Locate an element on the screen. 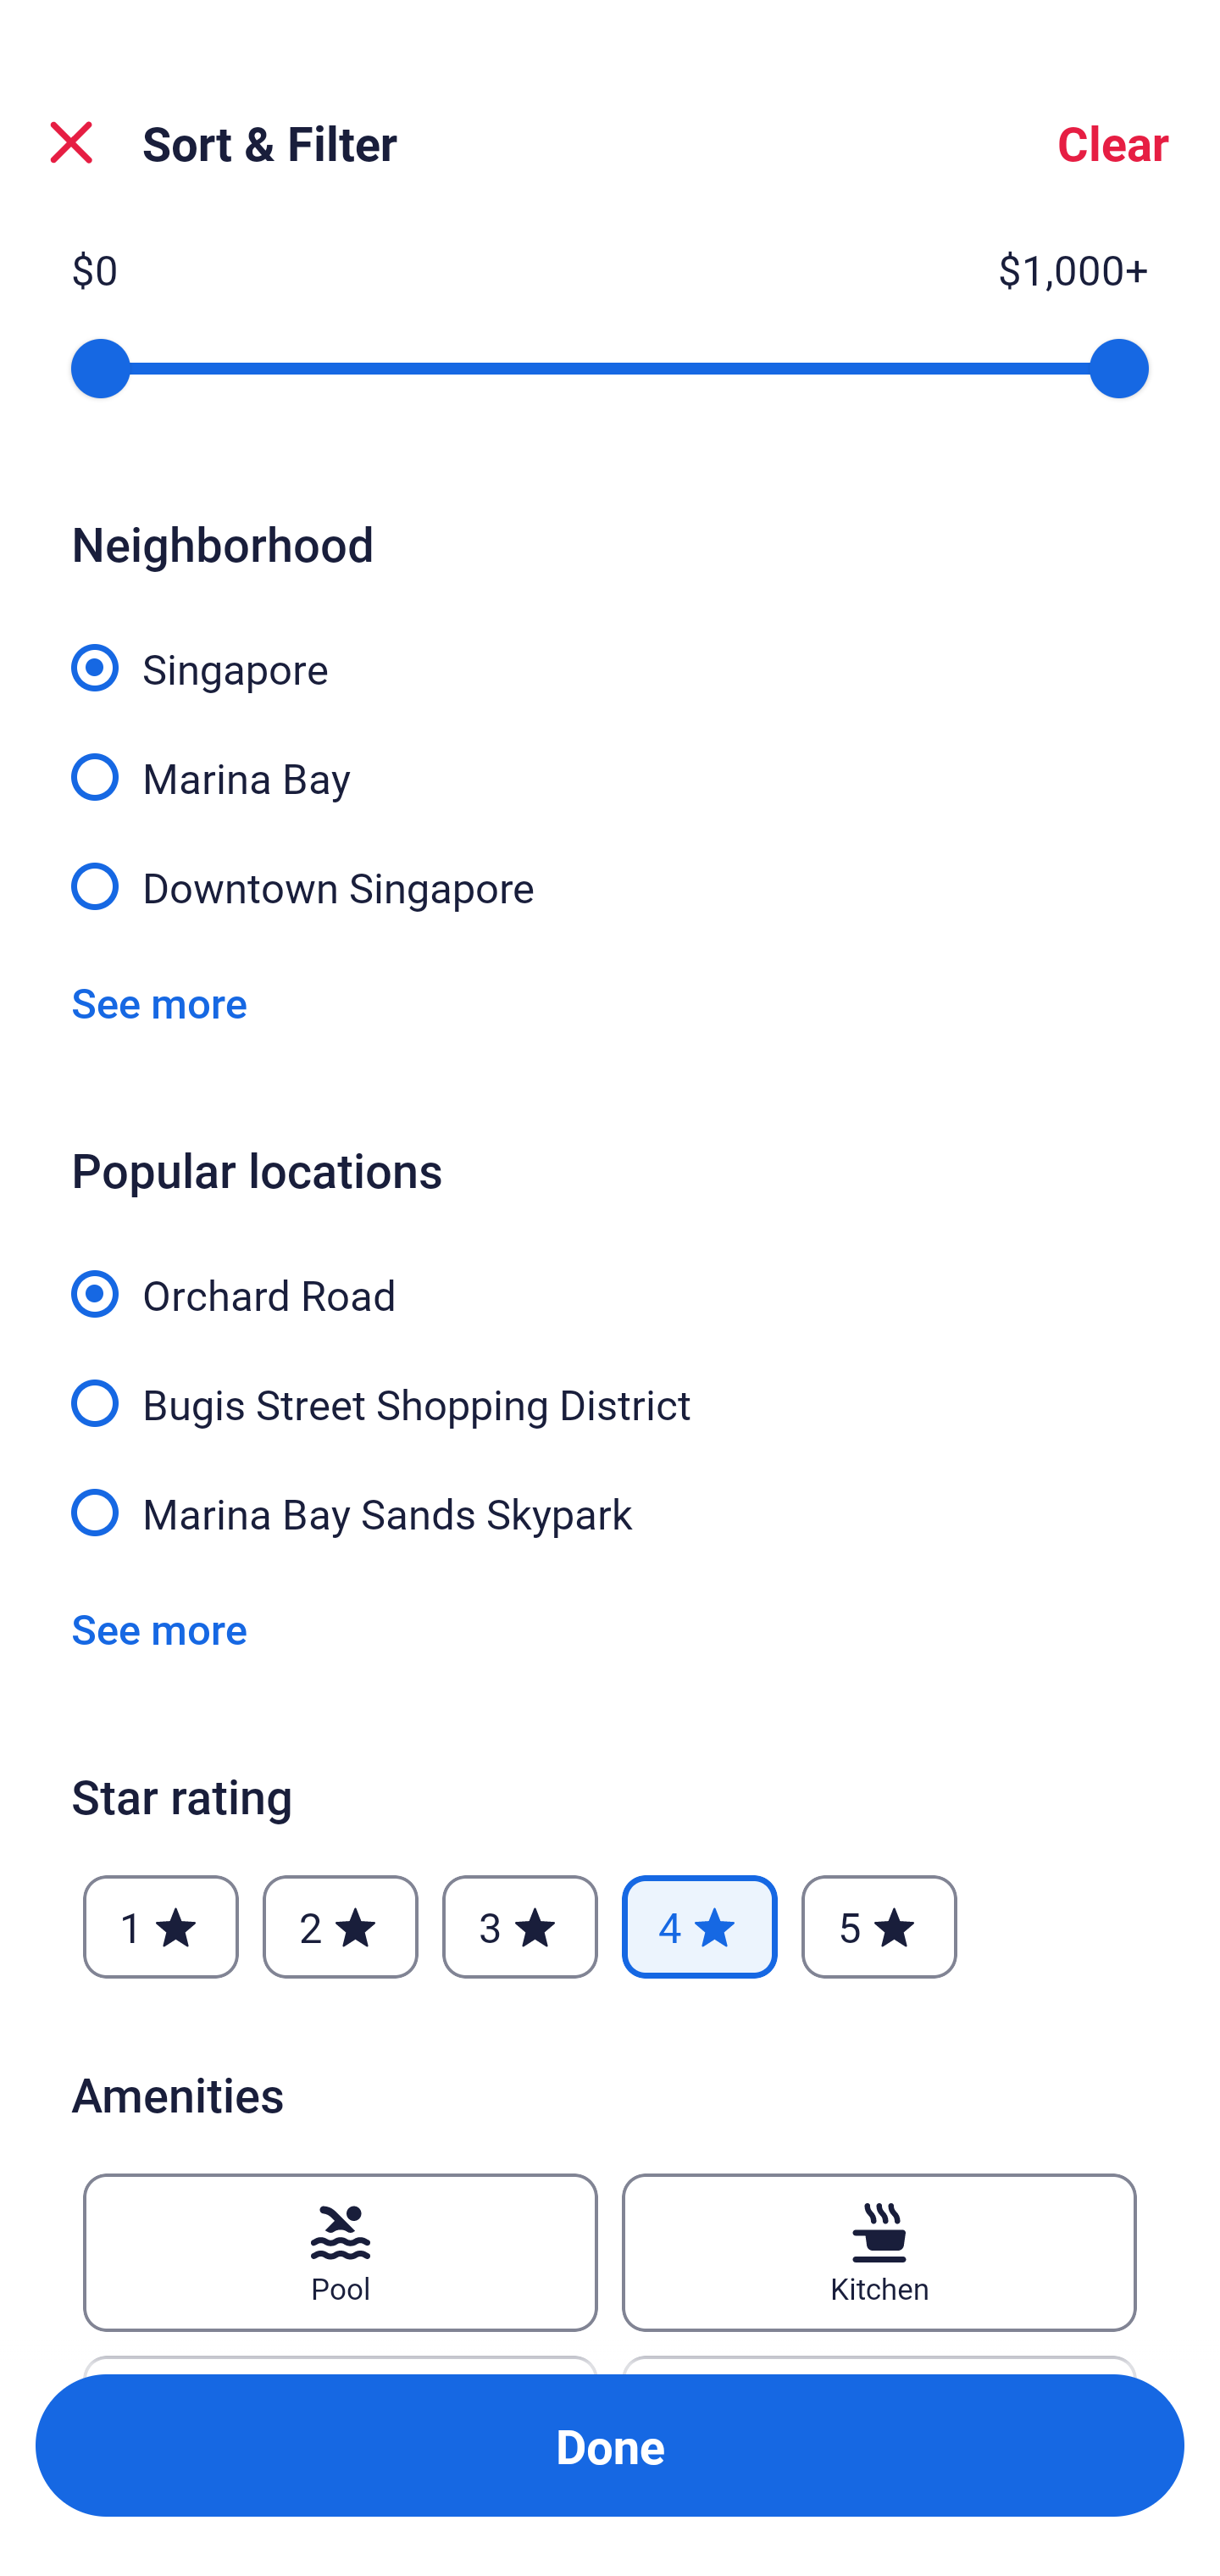  Marina Bay is located at coordinates (610, 758).